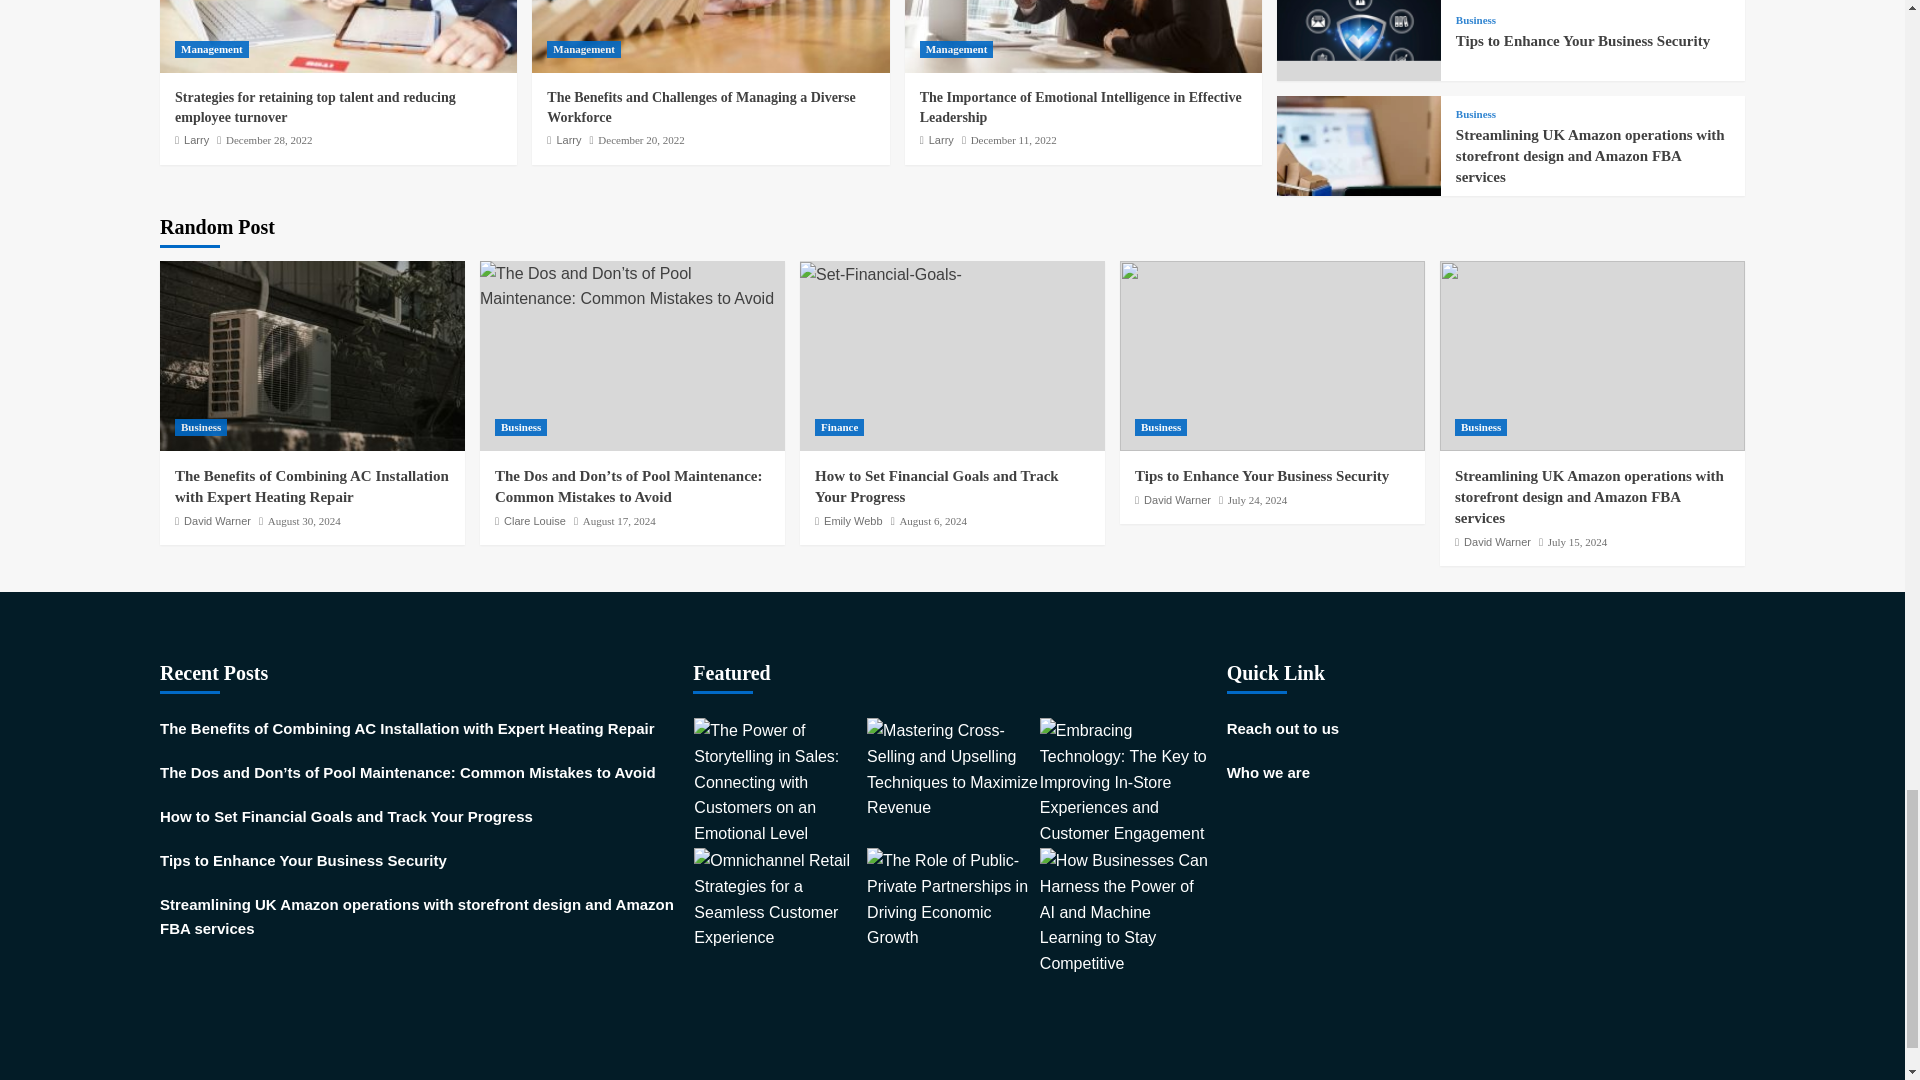 This screenshot has height=1080, width=1920. What do you see at coordinates (640, 139) in the screenshot?
I see `December 20, 2022` at bounding box center [640, 139].